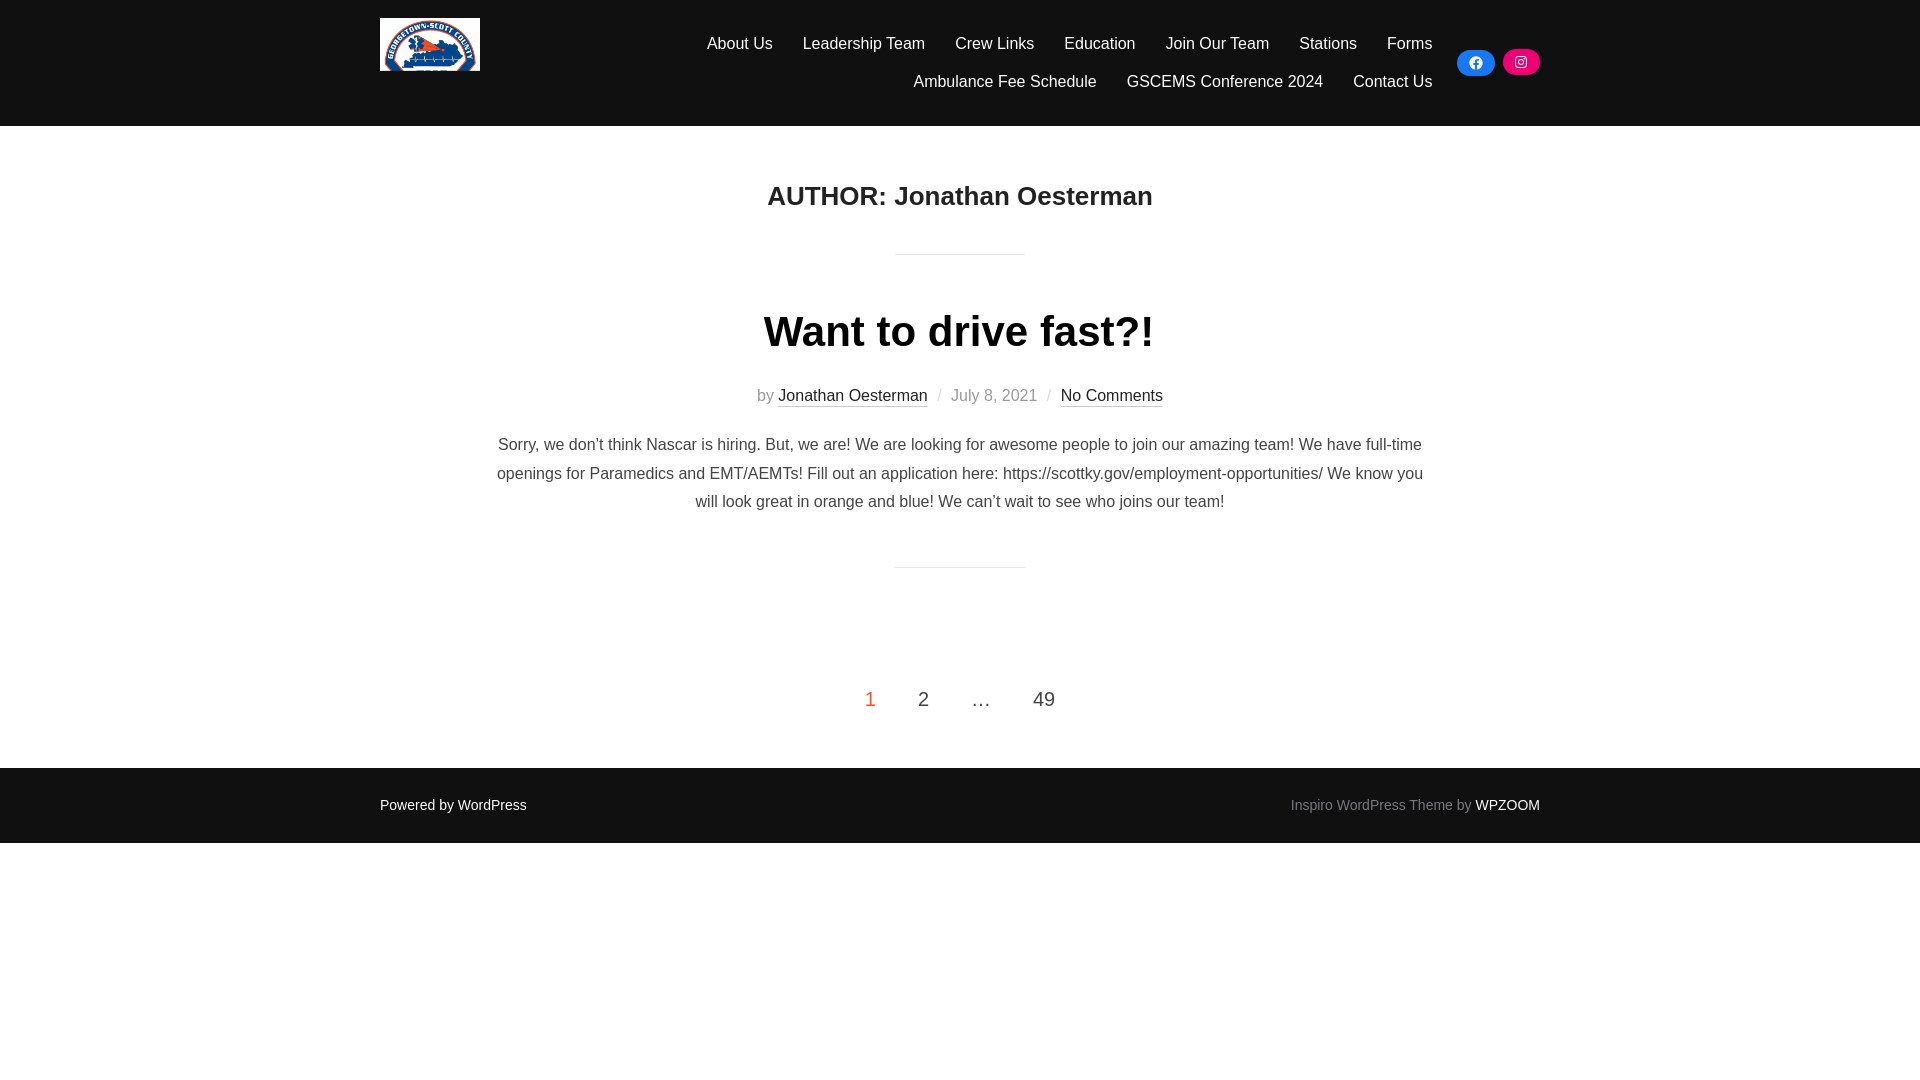  I want to click on Want to drive fast?!, so click(958, 331).